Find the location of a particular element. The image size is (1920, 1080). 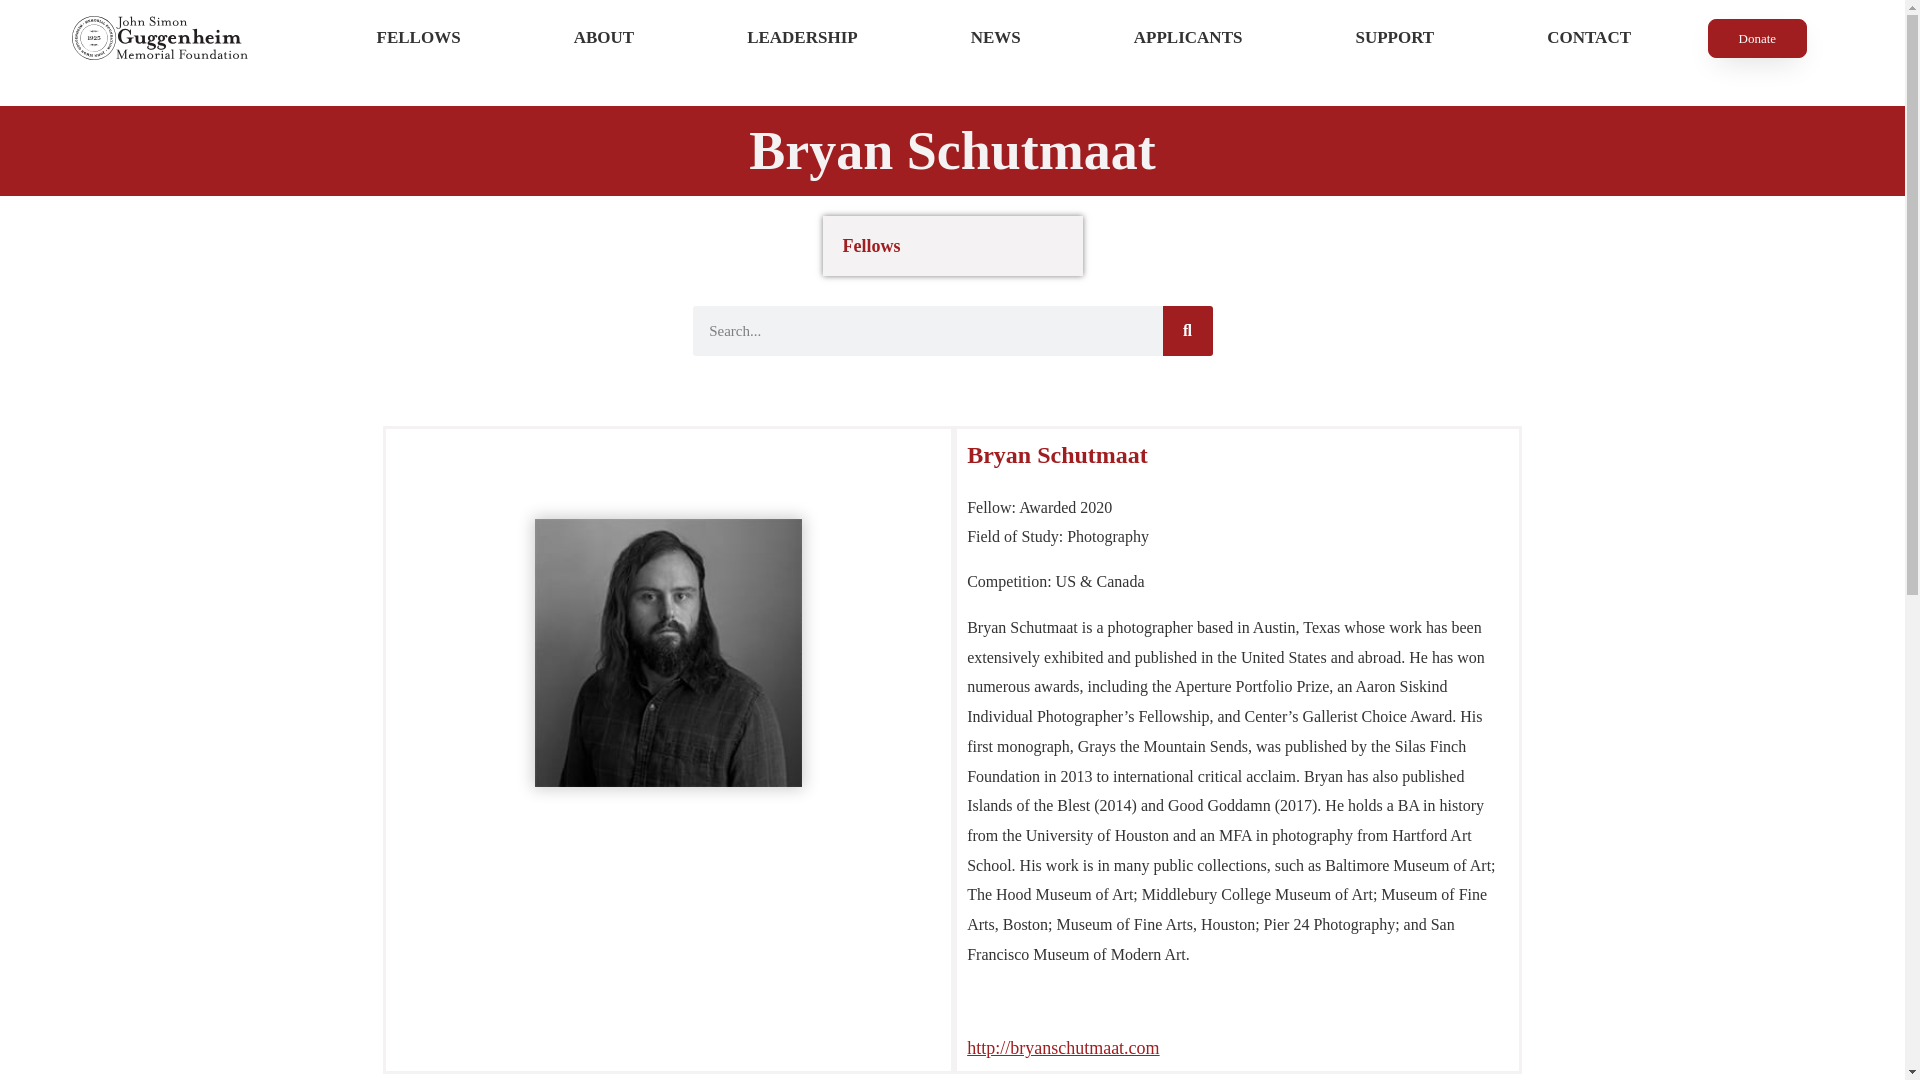

FELLOWS is located at coordinates (418, 38).